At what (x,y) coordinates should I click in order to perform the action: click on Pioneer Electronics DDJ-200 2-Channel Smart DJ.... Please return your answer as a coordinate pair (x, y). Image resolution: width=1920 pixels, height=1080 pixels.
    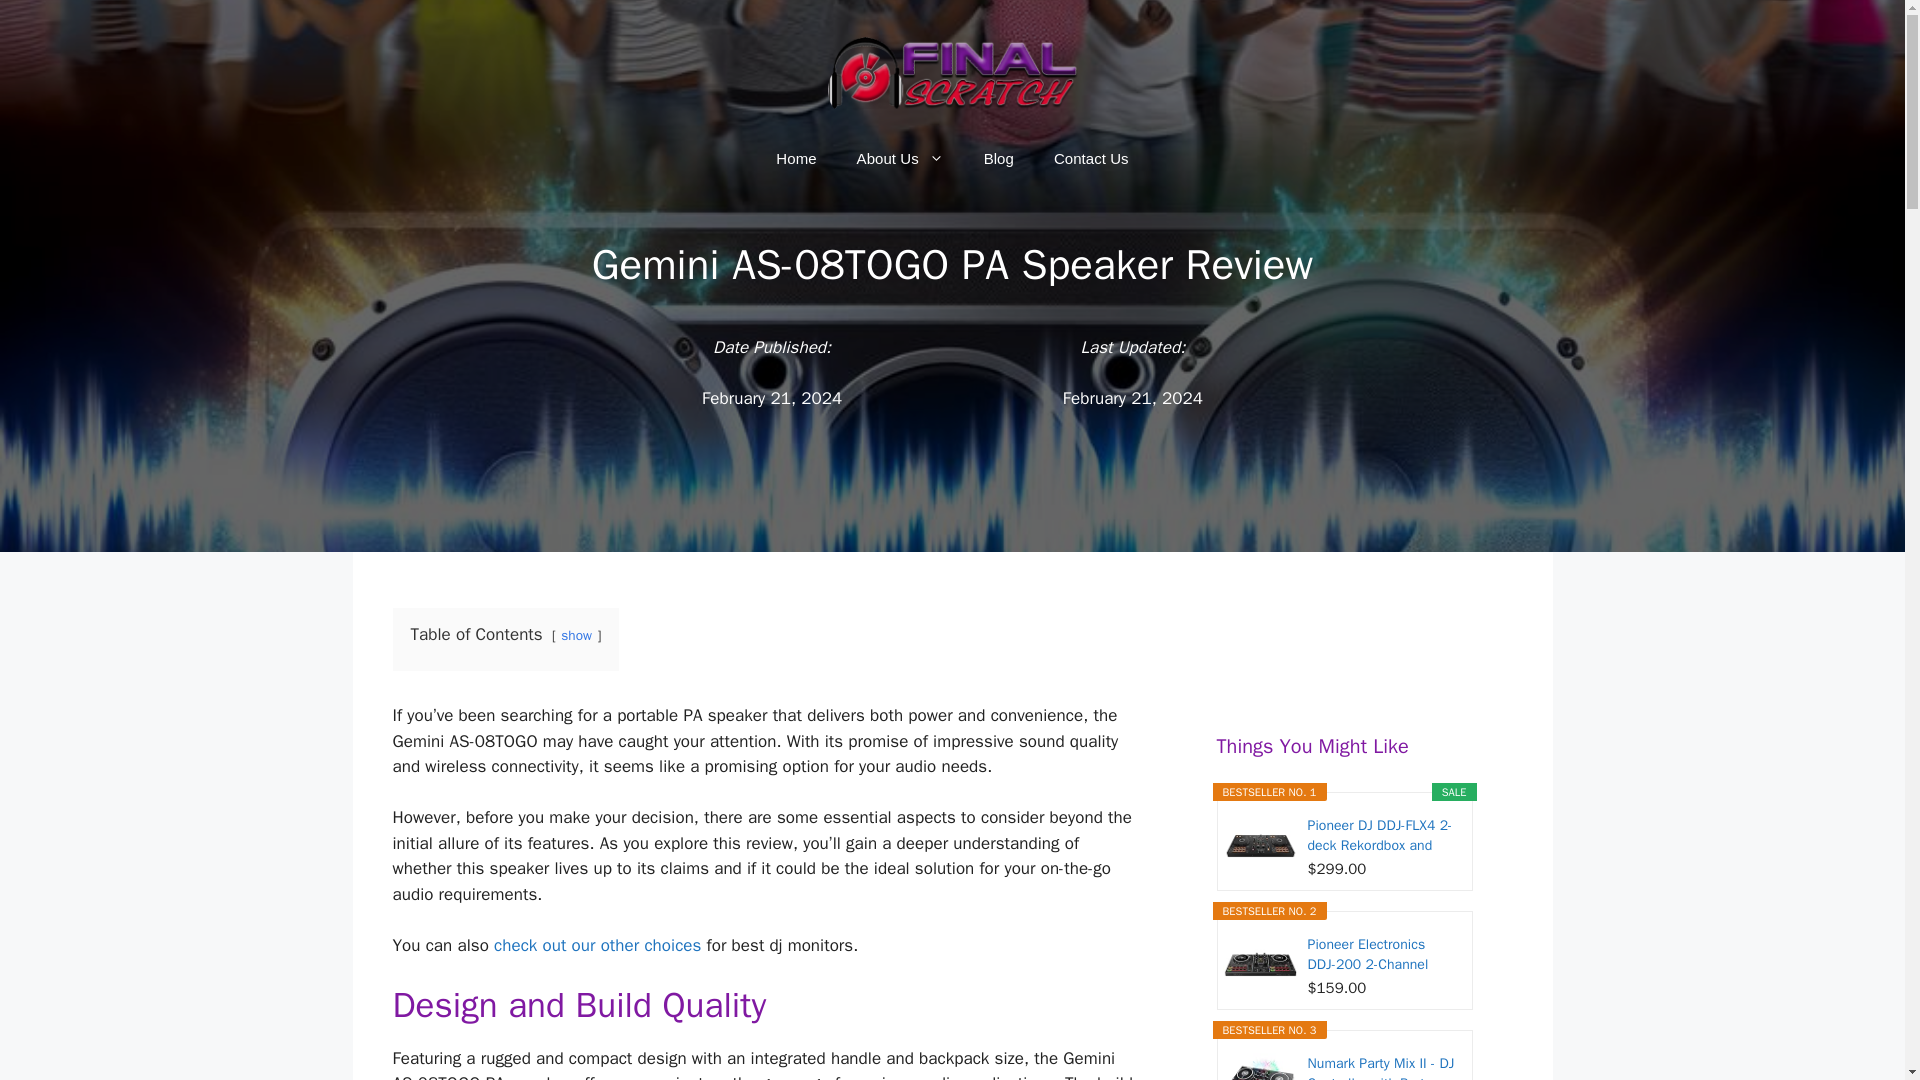
    Looking at the image, I should click on (1382, 955).